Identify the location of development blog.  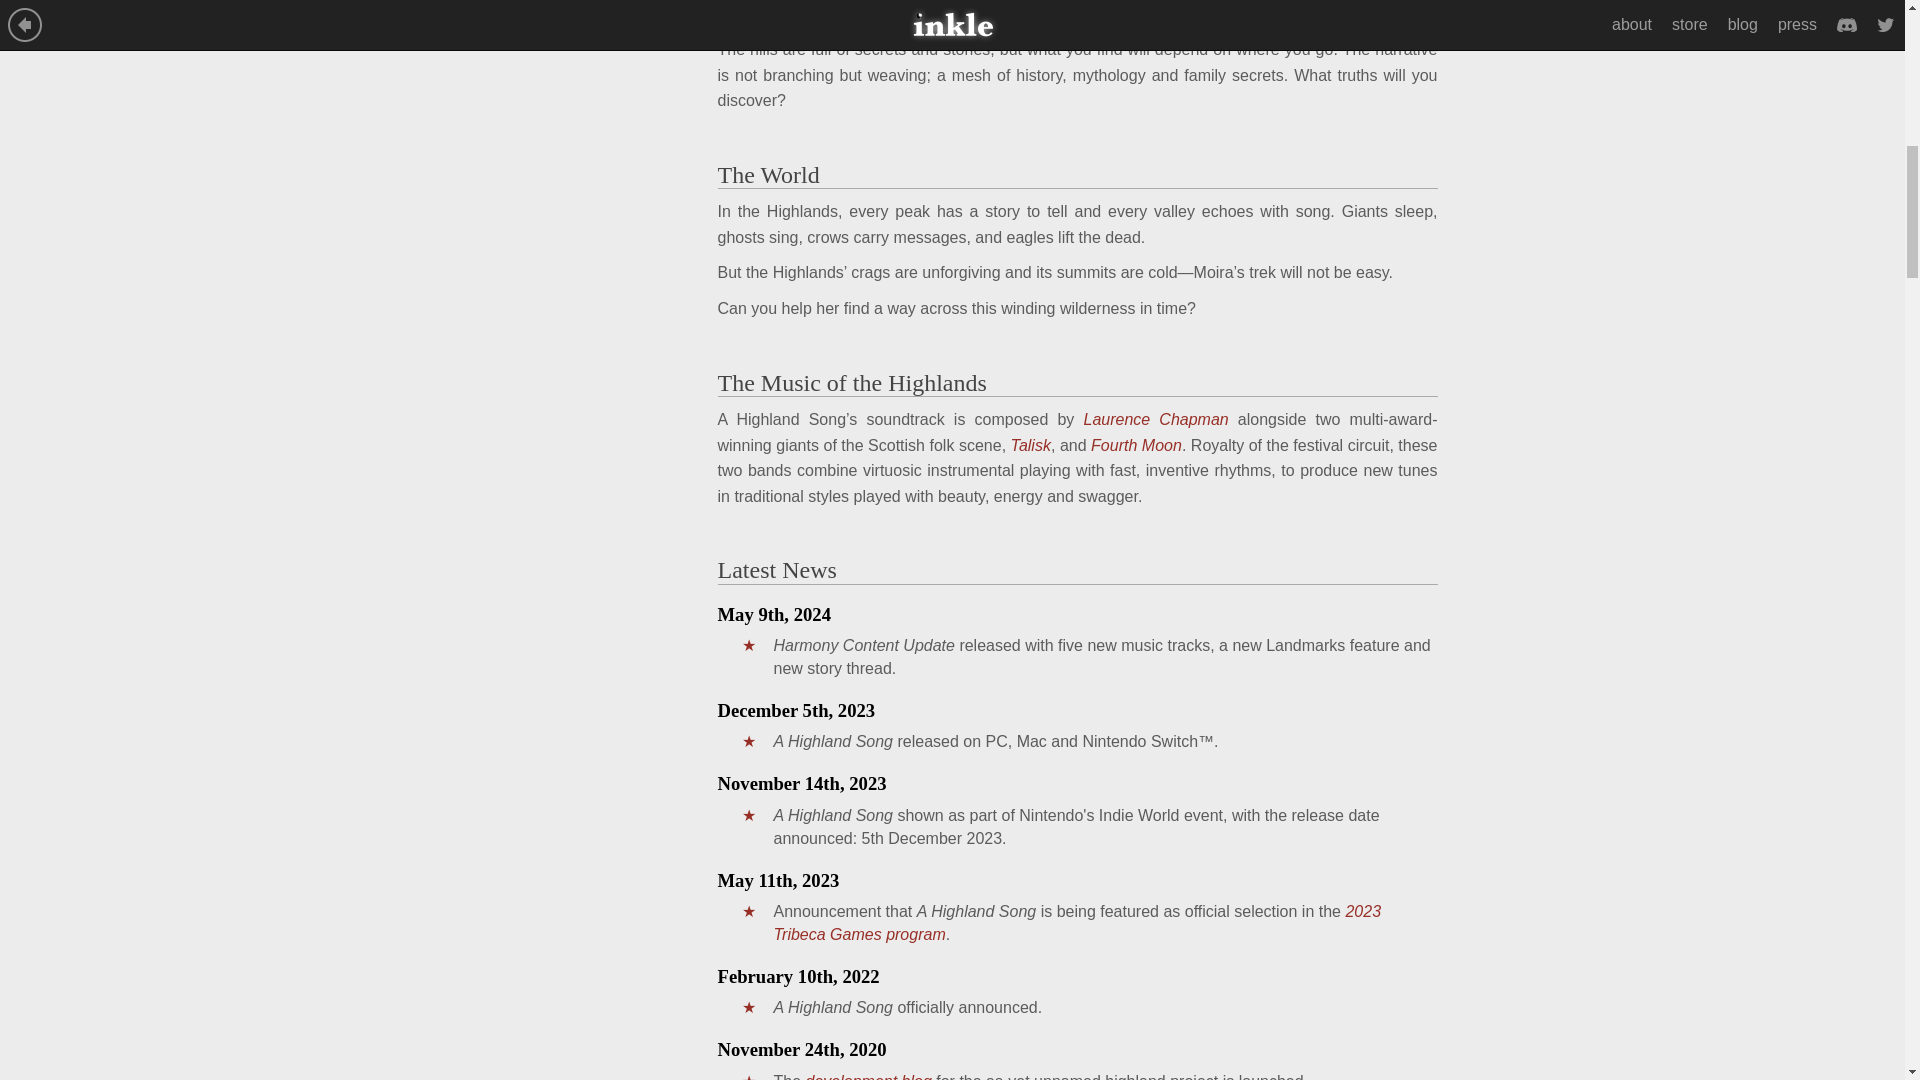
(868, 1076).